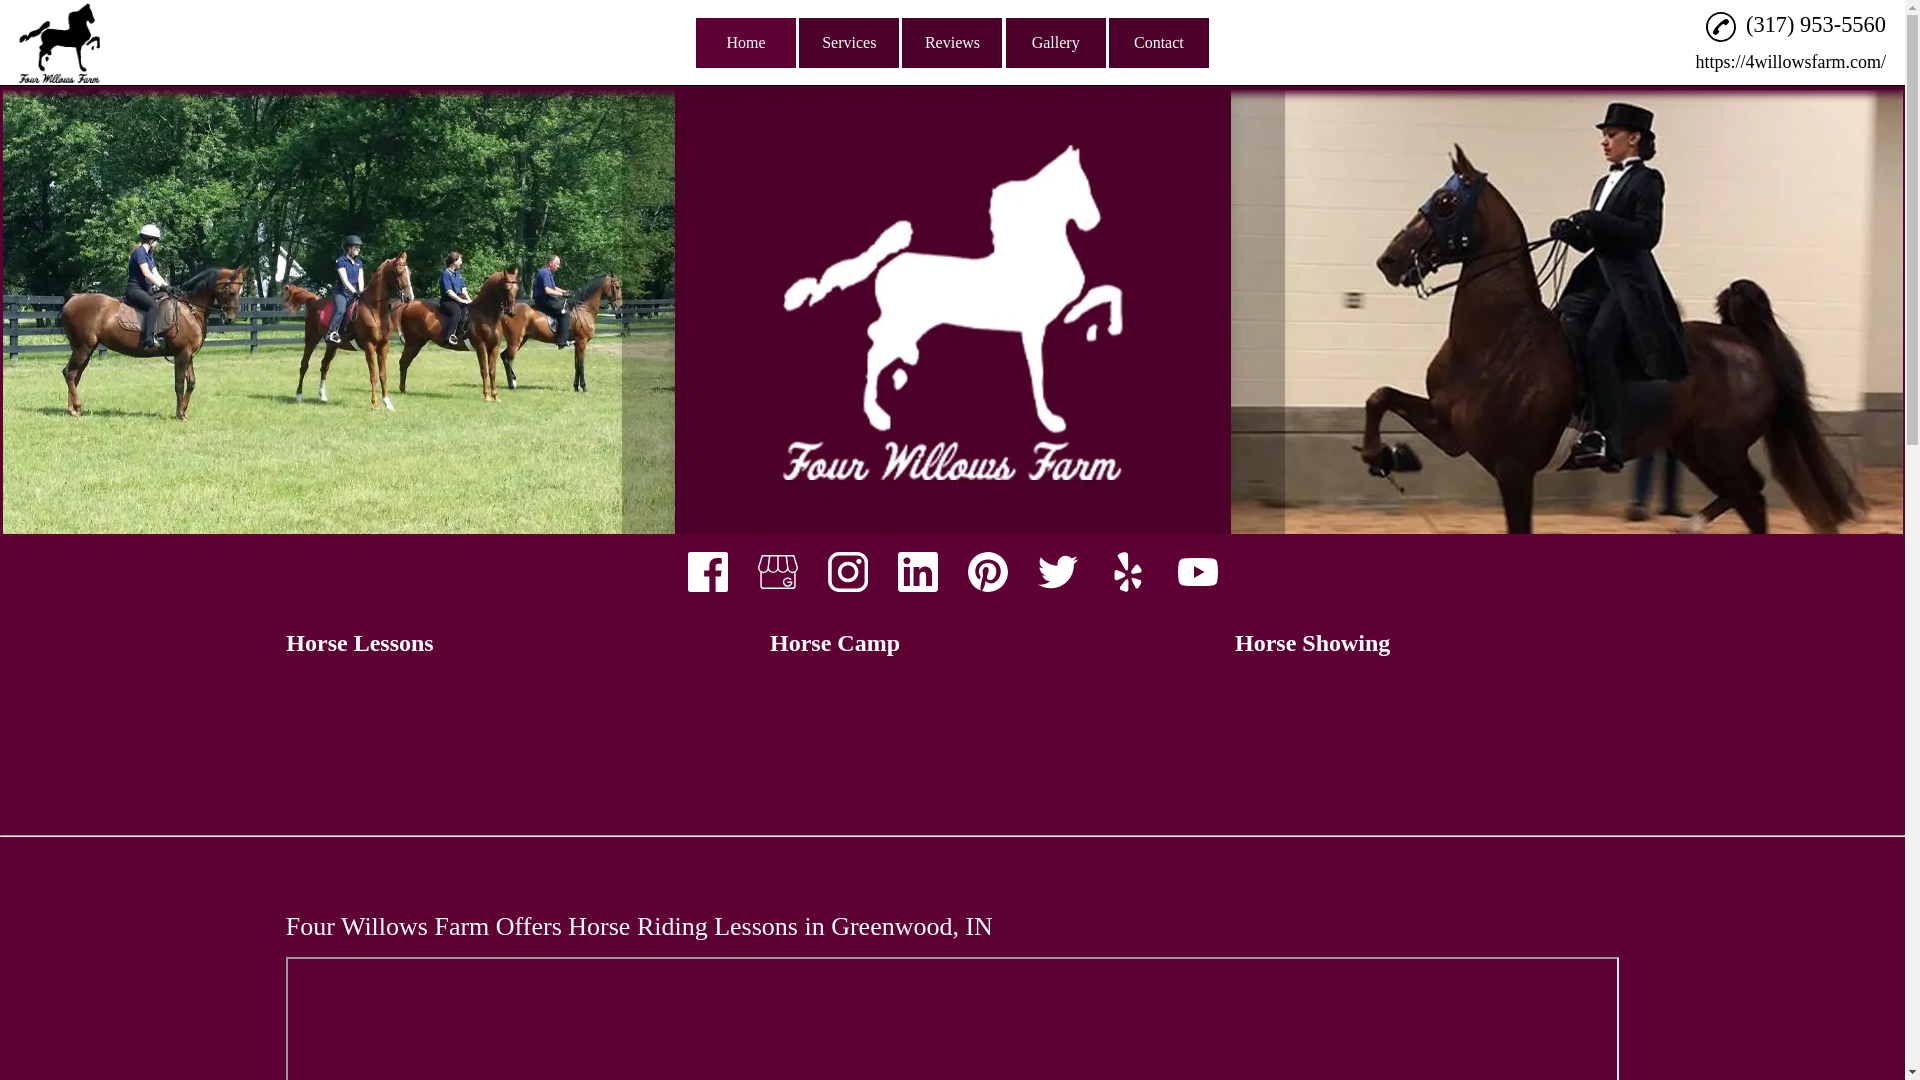  What do you see at coordinates (778, 571) in the screenshot?
I see `Google My Business` at bounding box center [778, 571].